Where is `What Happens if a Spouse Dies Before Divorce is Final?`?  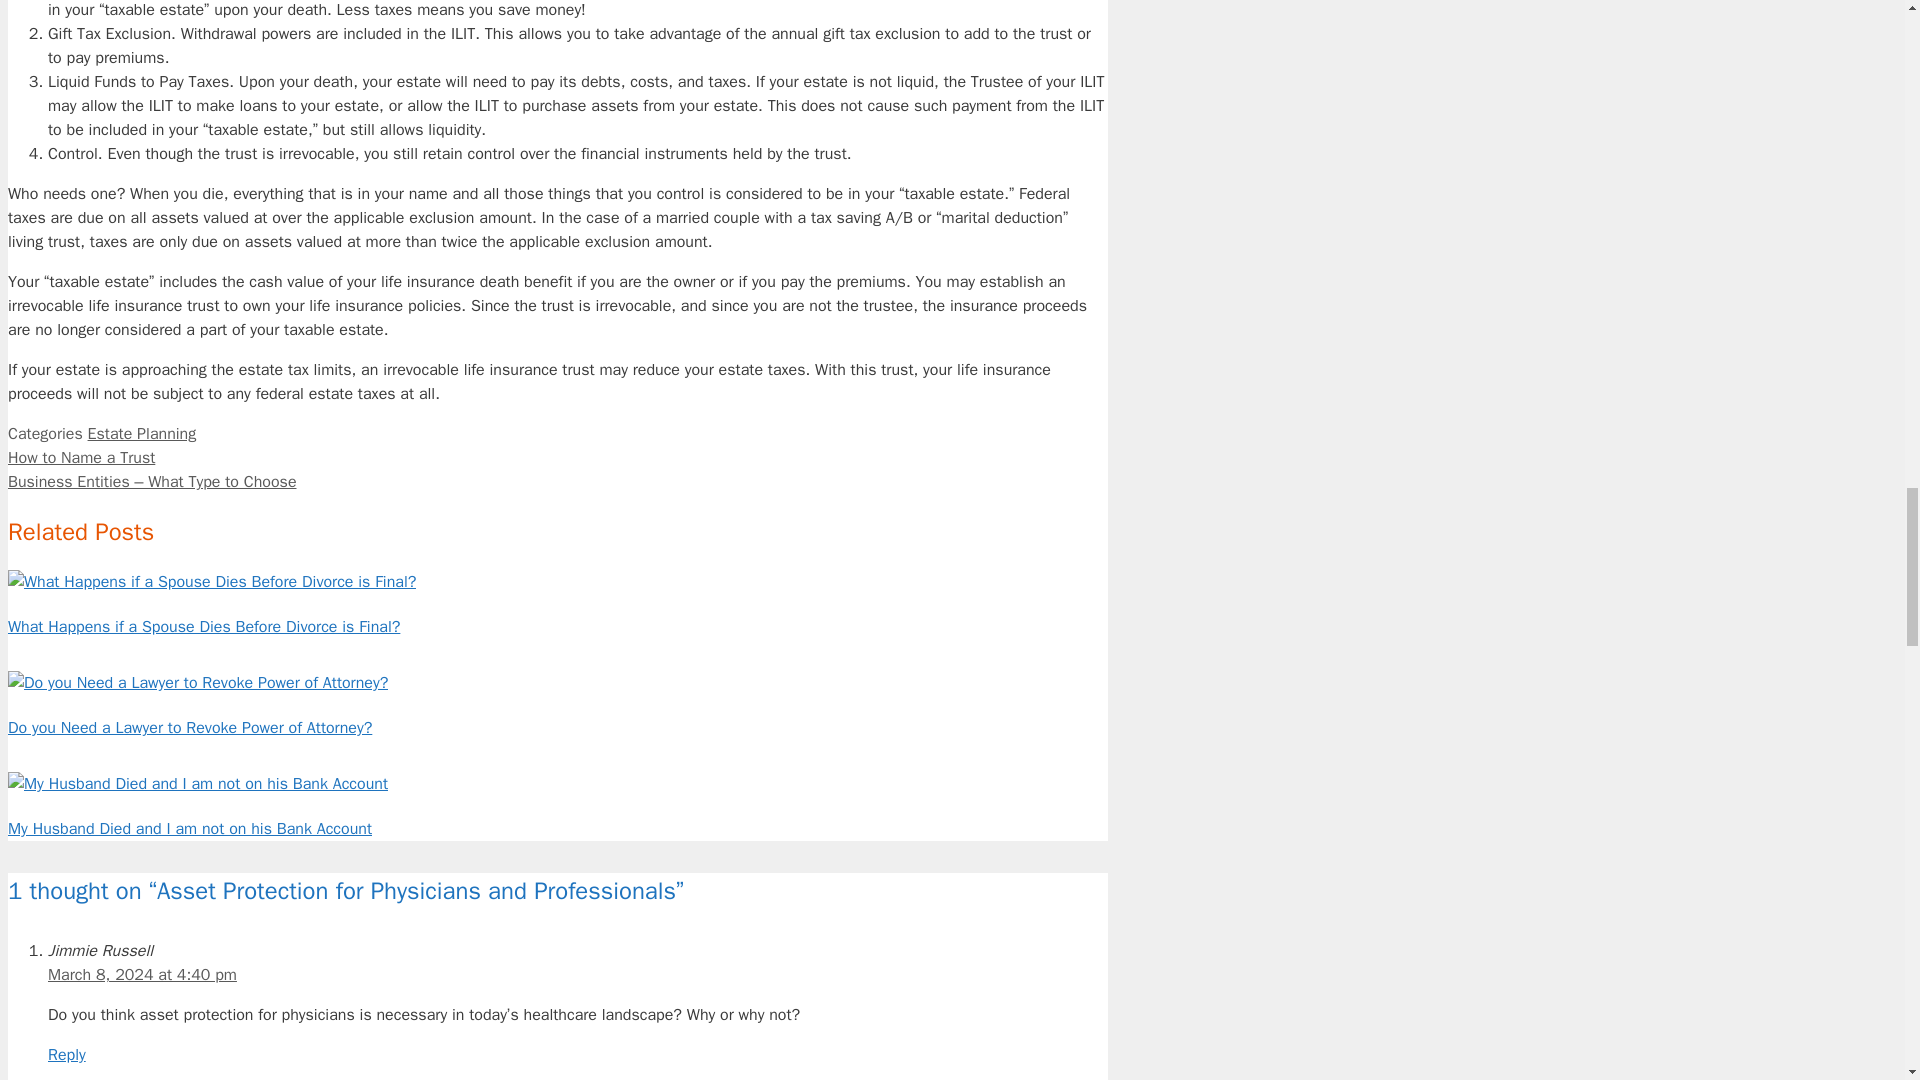
What Happens if a Spouse Dies Before Divorce is Final? is located at coordinates (212, 582).